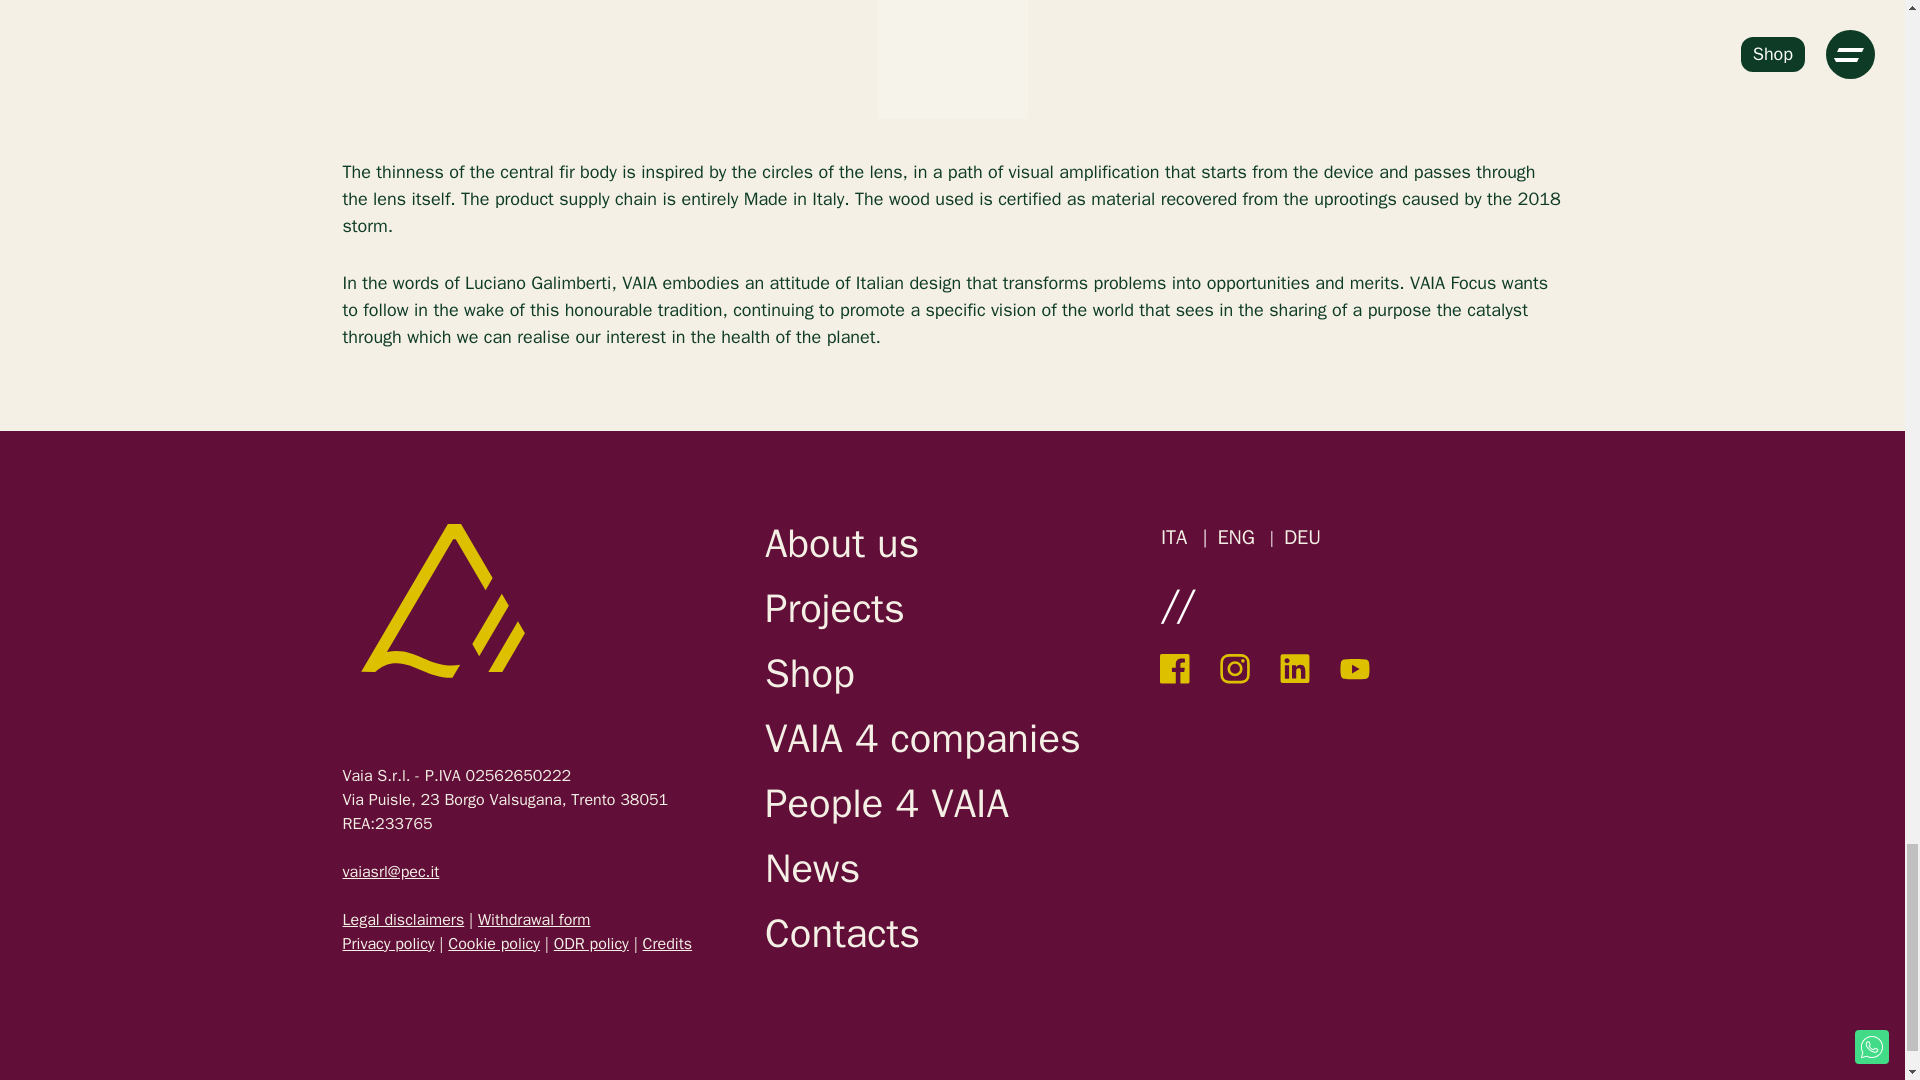 This screenshot has width=1920, height=1080. What do you see at coordinates (1355, 668) in the screenshot?
I see `YouTube` at bounding box center [1355, 668].